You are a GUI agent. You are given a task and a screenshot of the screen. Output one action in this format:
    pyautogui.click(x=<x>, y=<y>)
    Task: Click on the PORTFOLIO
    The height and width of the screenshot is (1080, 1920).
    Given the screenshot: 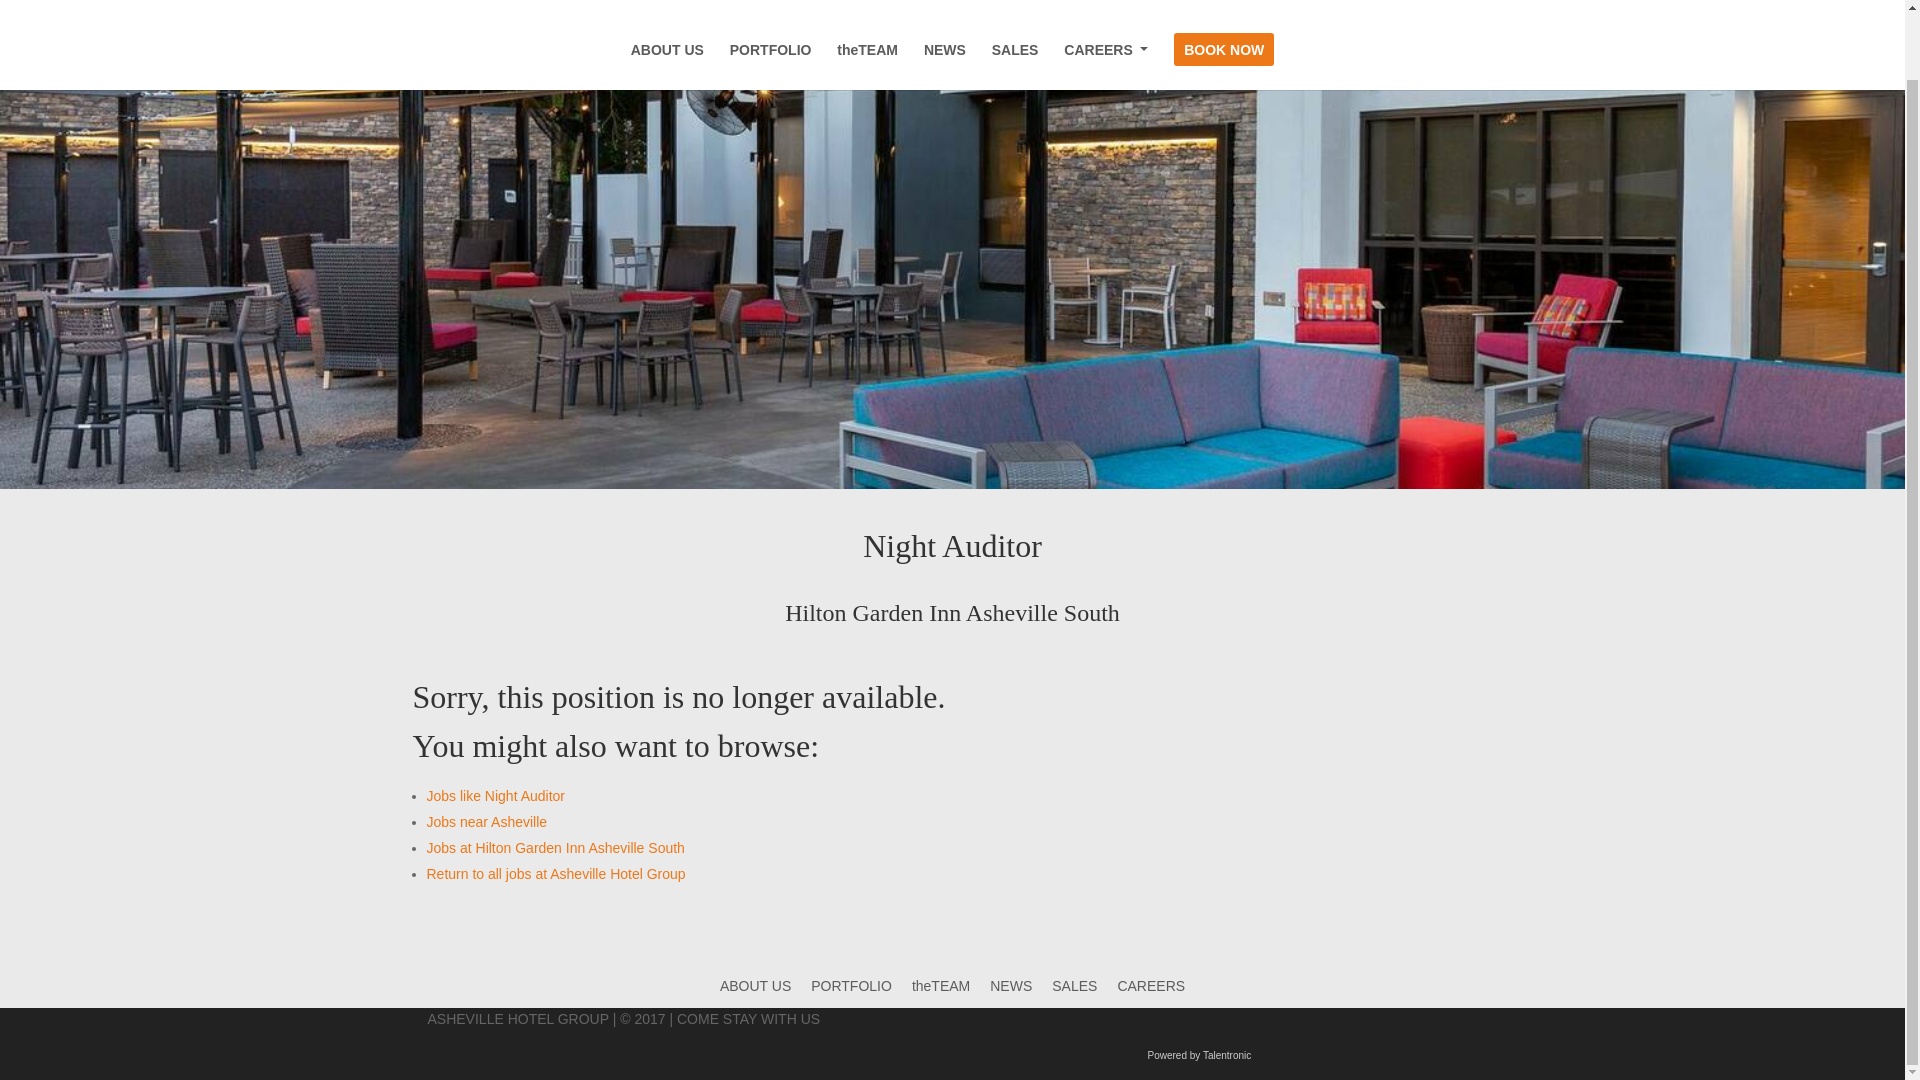 What is the action you would take?
    pyautogui.click(x=770, y=10)
    